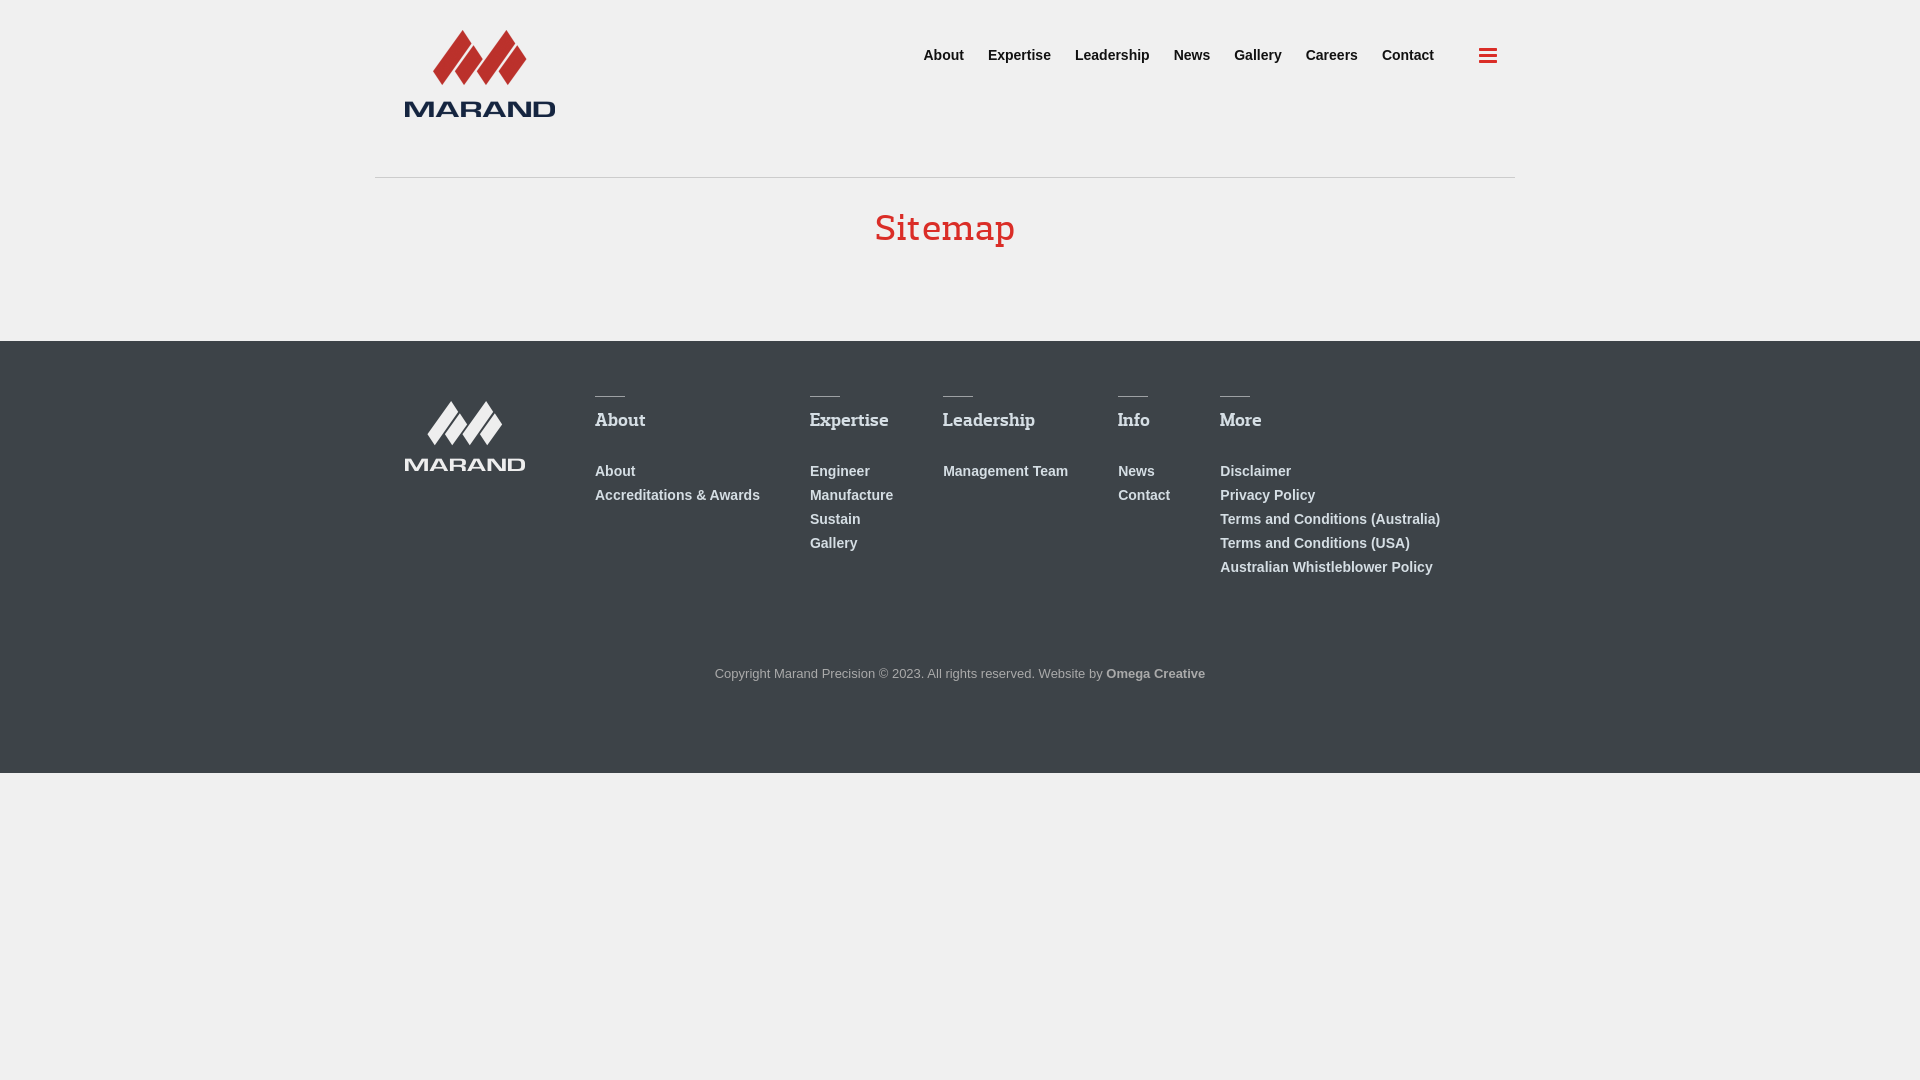 This screenshot has height=1080, width=1920. What do you see at coordinates (834, 543) in the screenshot?
I see `Gallery` at bounding box center [834, 543].